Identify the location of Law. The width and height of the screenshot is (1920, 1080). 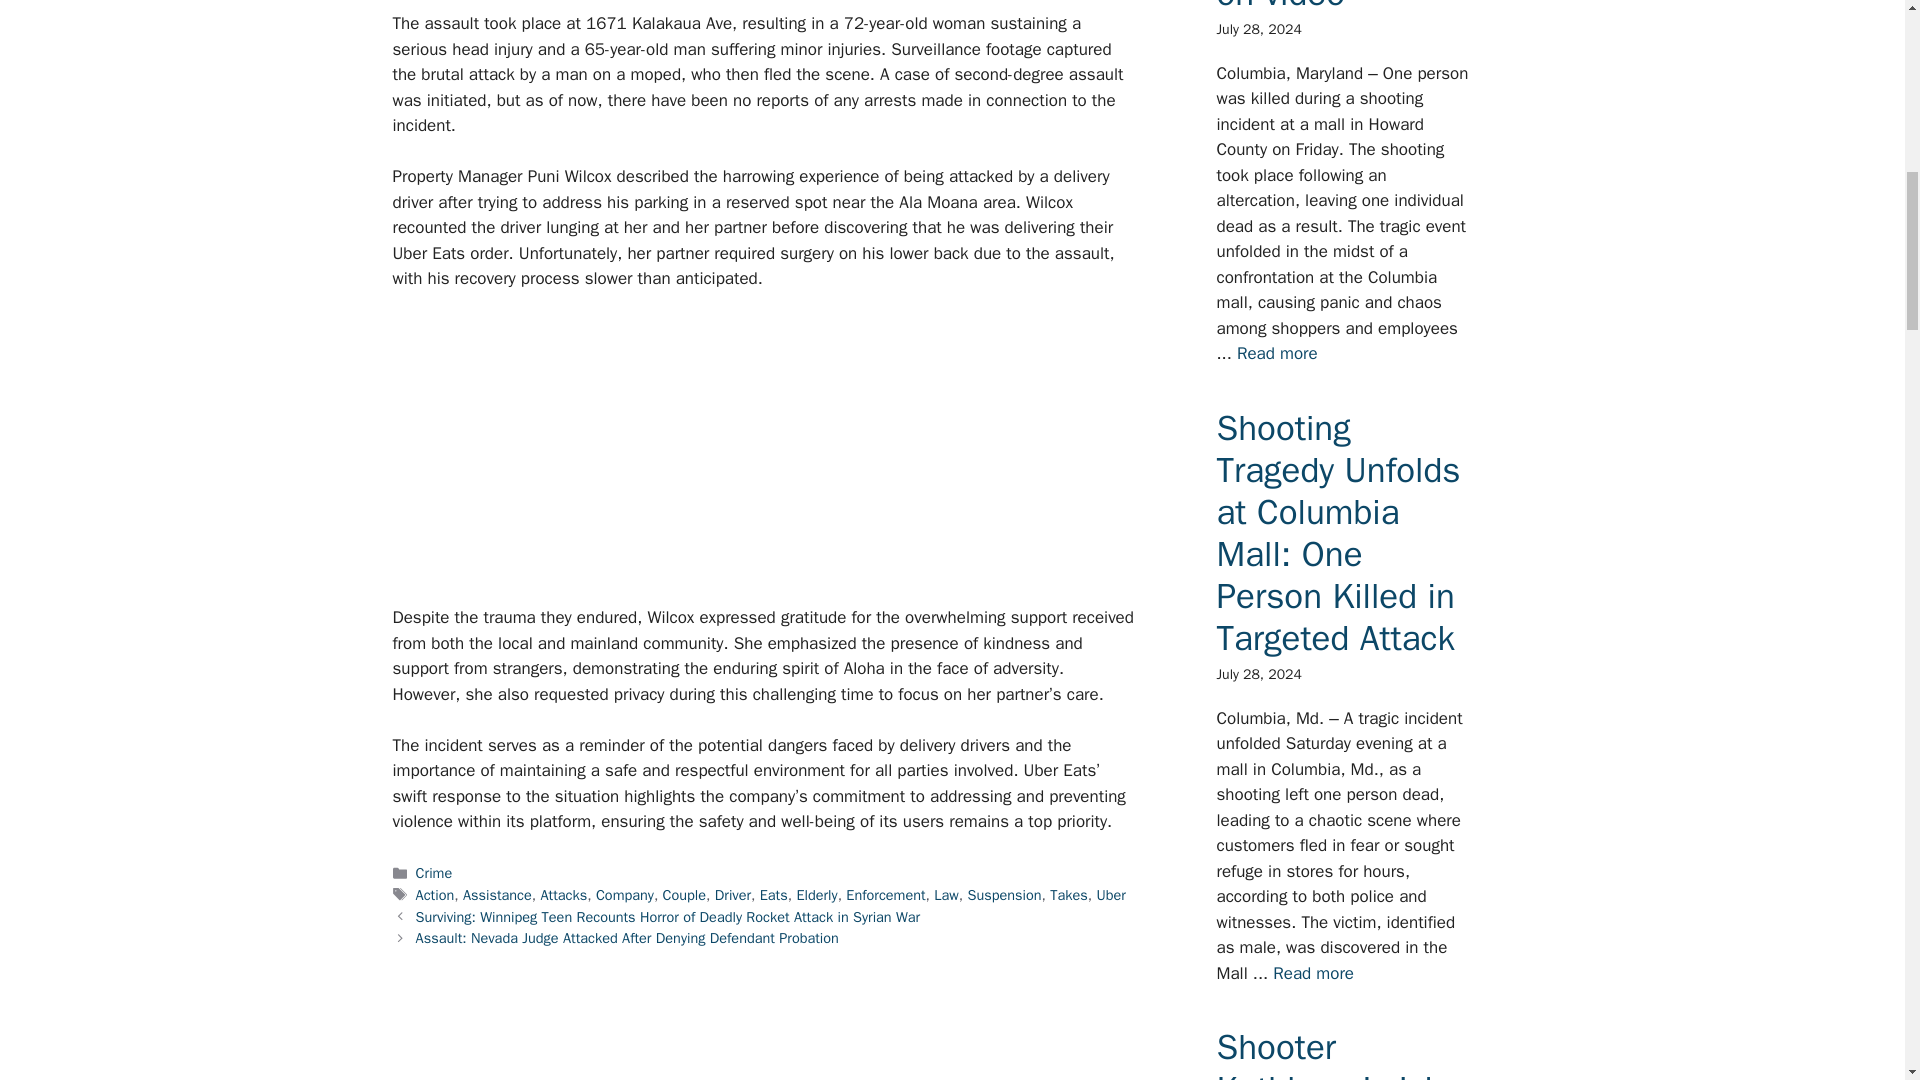
(946, 894).